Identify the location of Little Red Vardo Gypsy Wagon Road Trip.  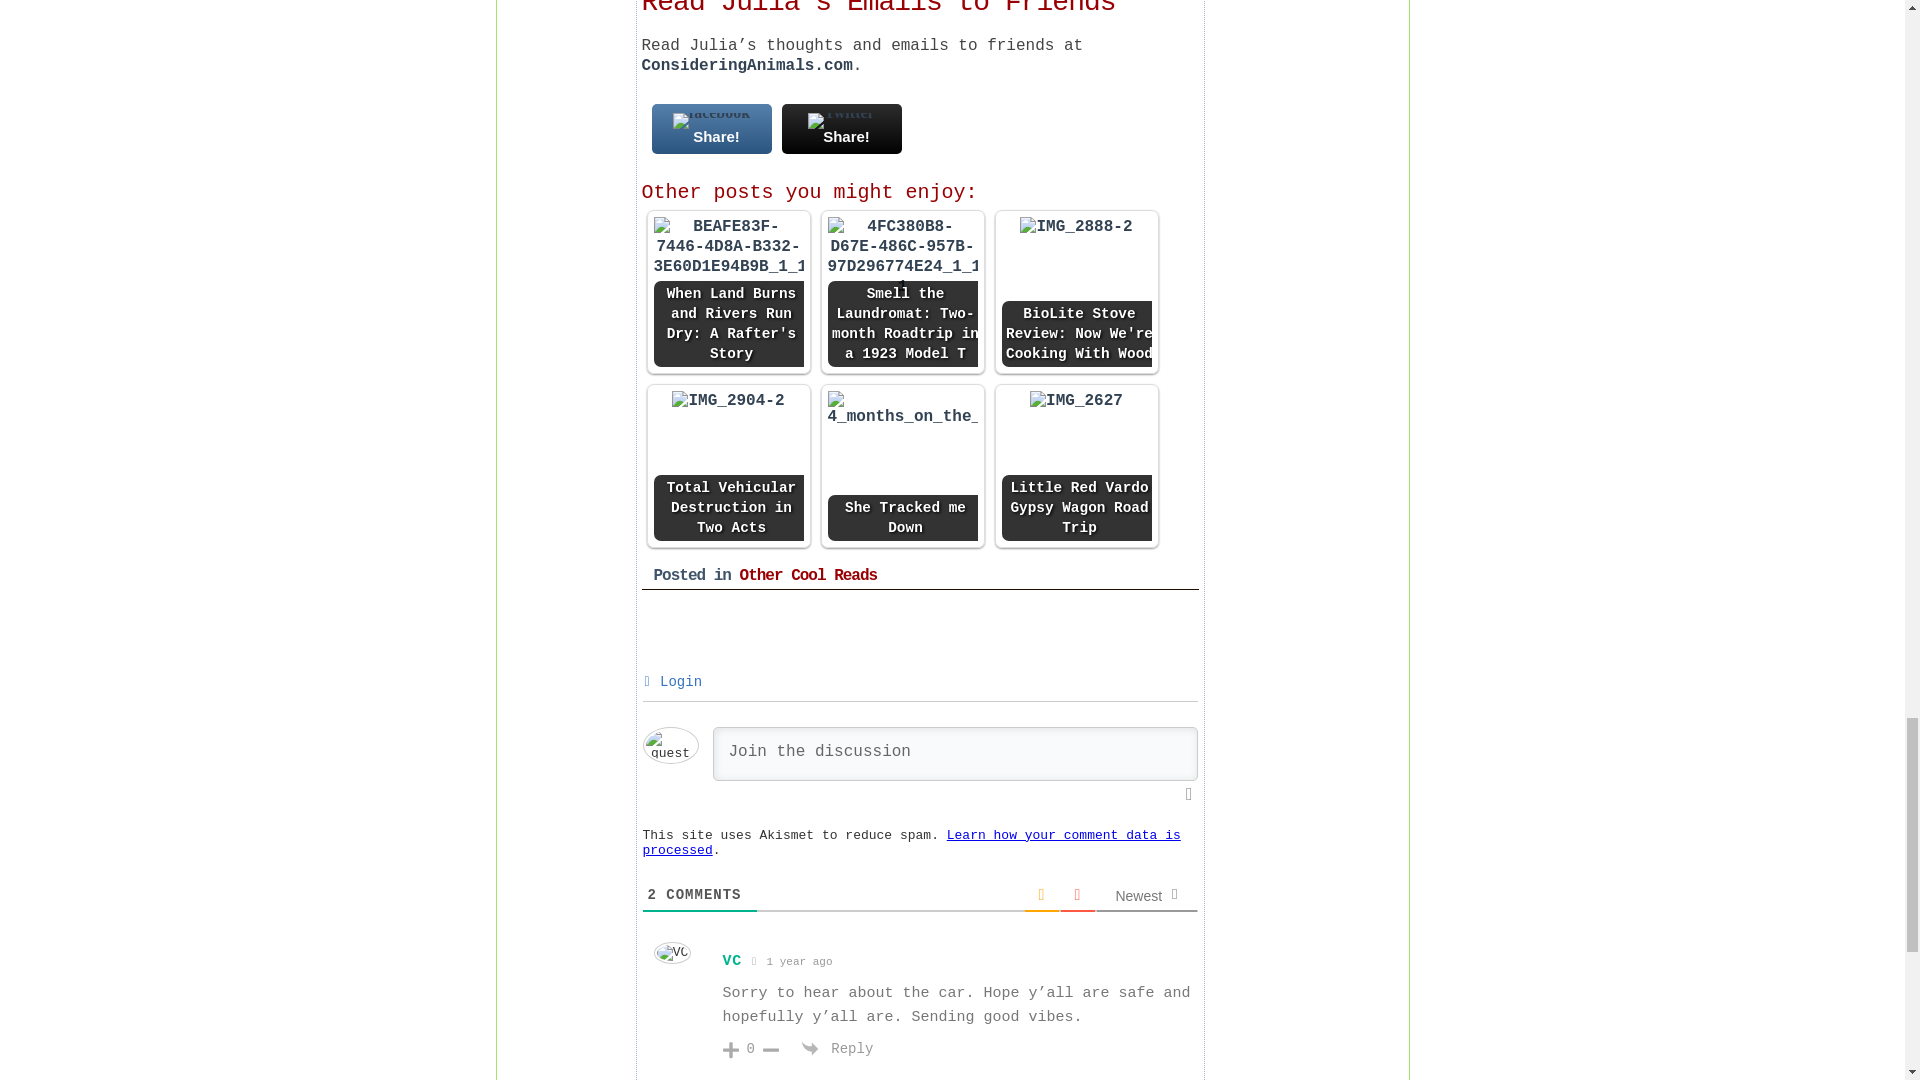
(1077, 466).